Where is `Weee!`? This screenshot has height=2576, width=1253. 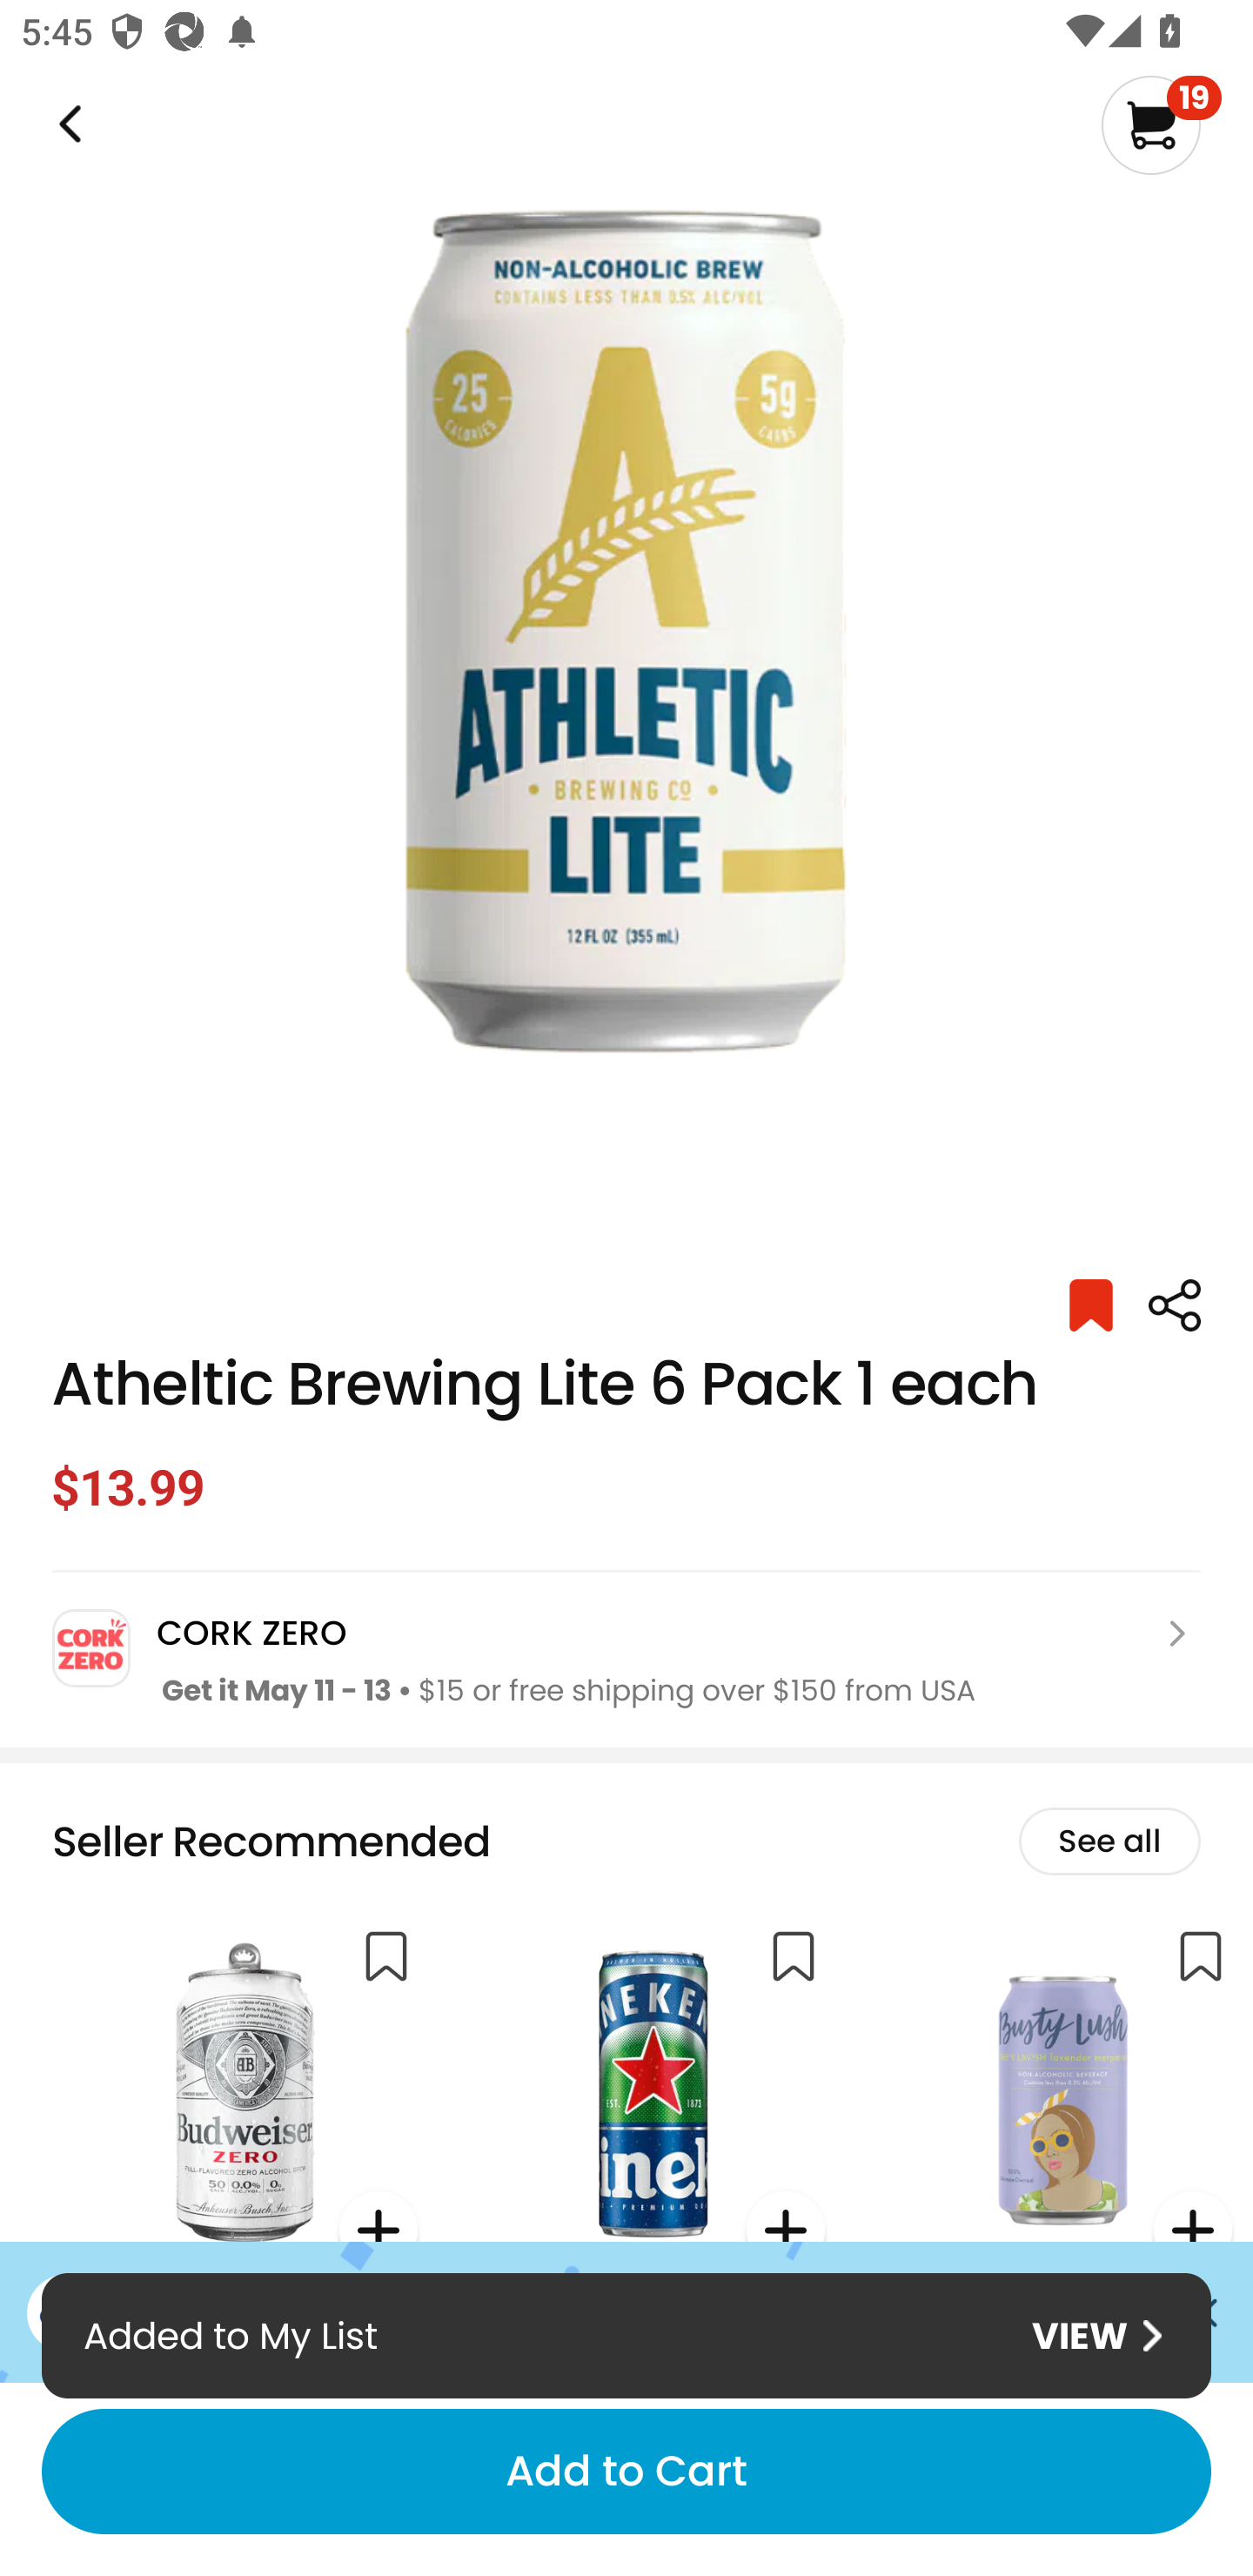
Weee! is located at coordinates (67, 125).